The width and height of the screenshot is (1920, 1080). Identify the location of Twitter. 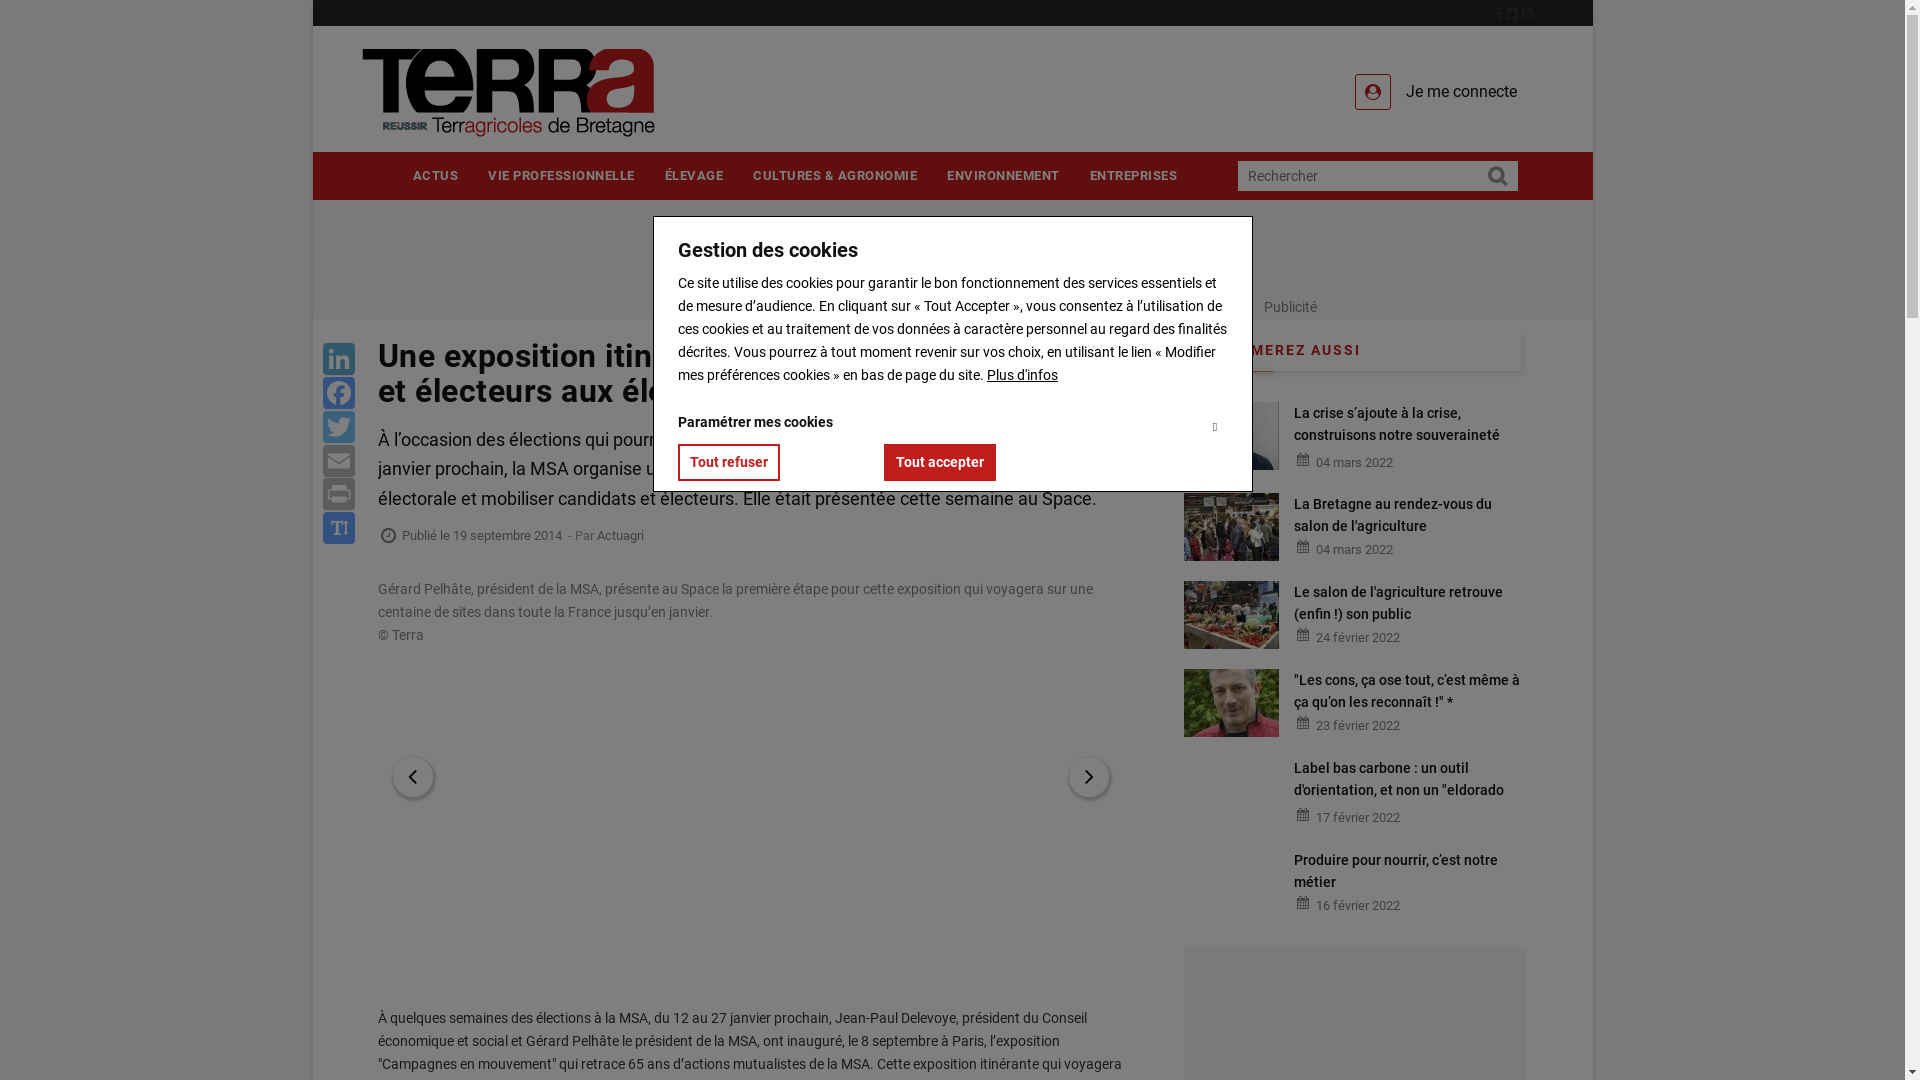
(338, 427).